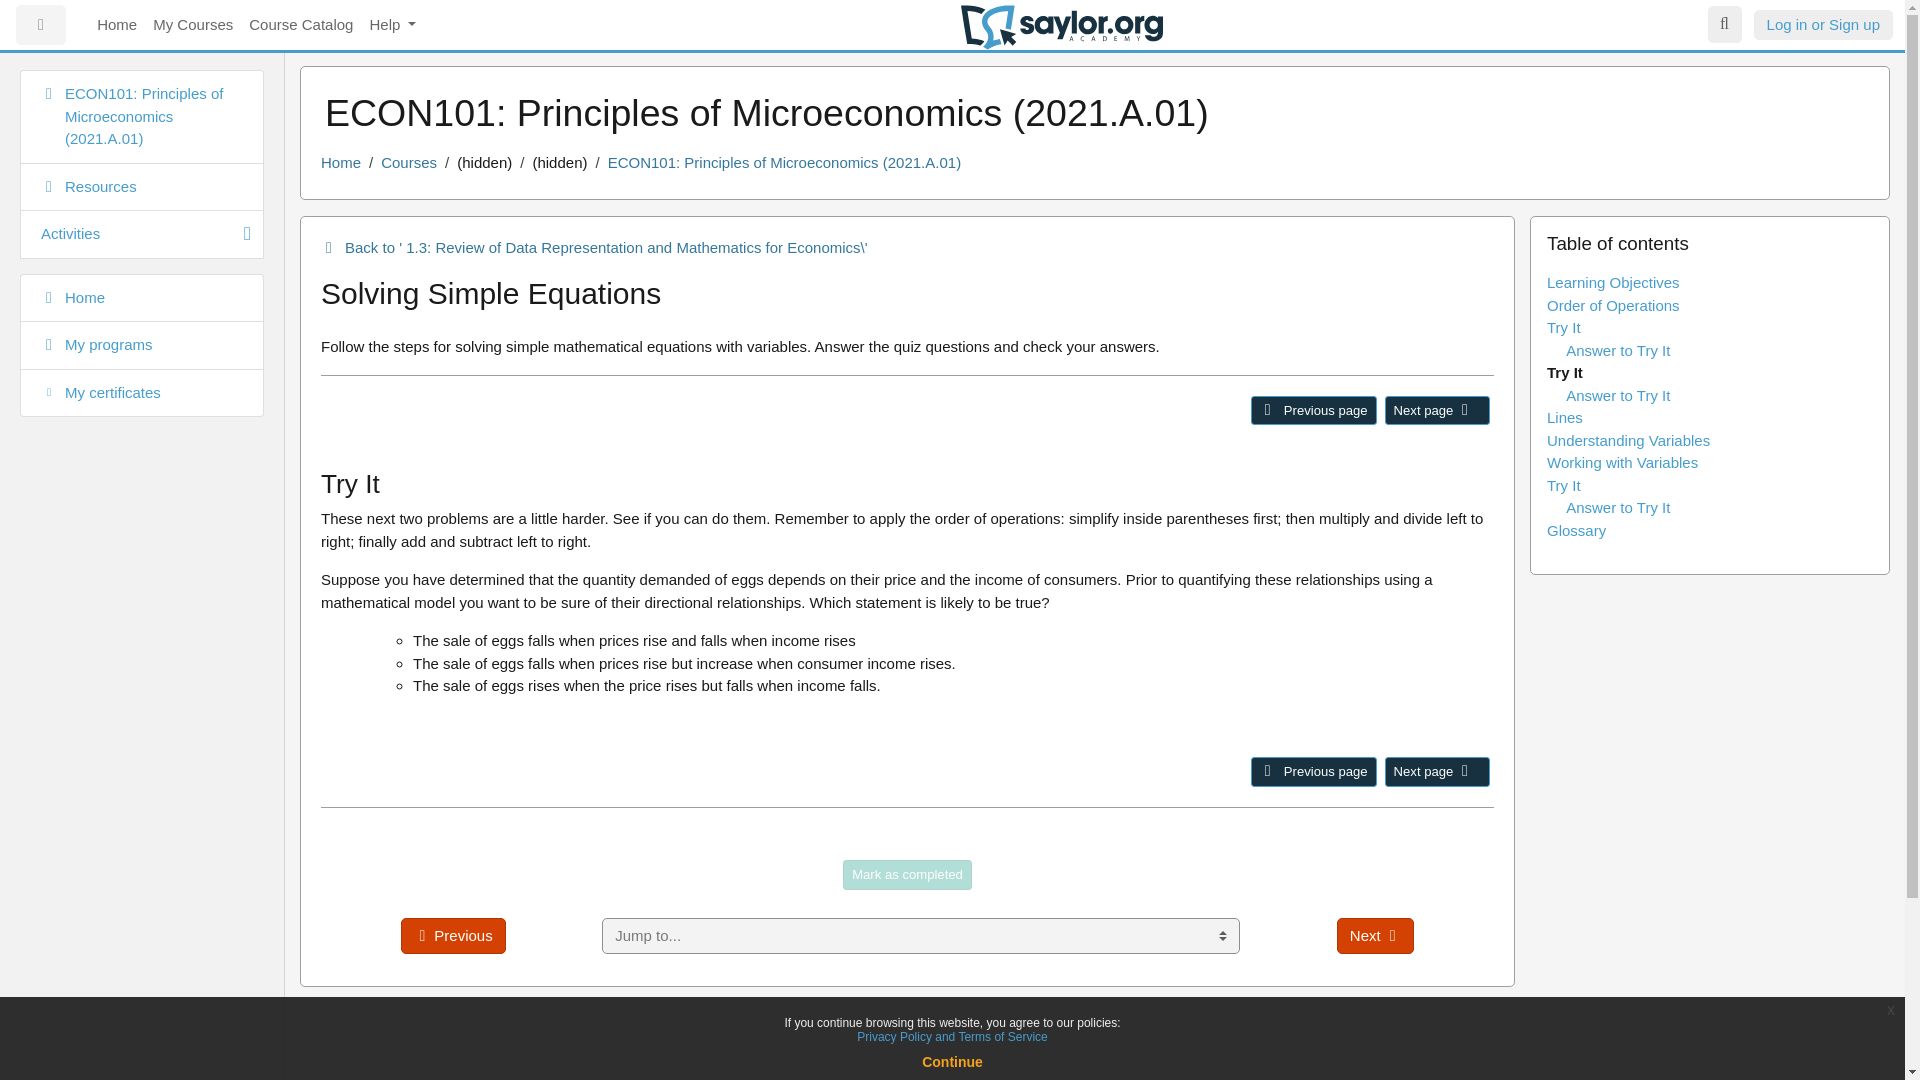 The height and width of the screenshot is (1080, 1920). I want to click on Courses, so click(408, 162).